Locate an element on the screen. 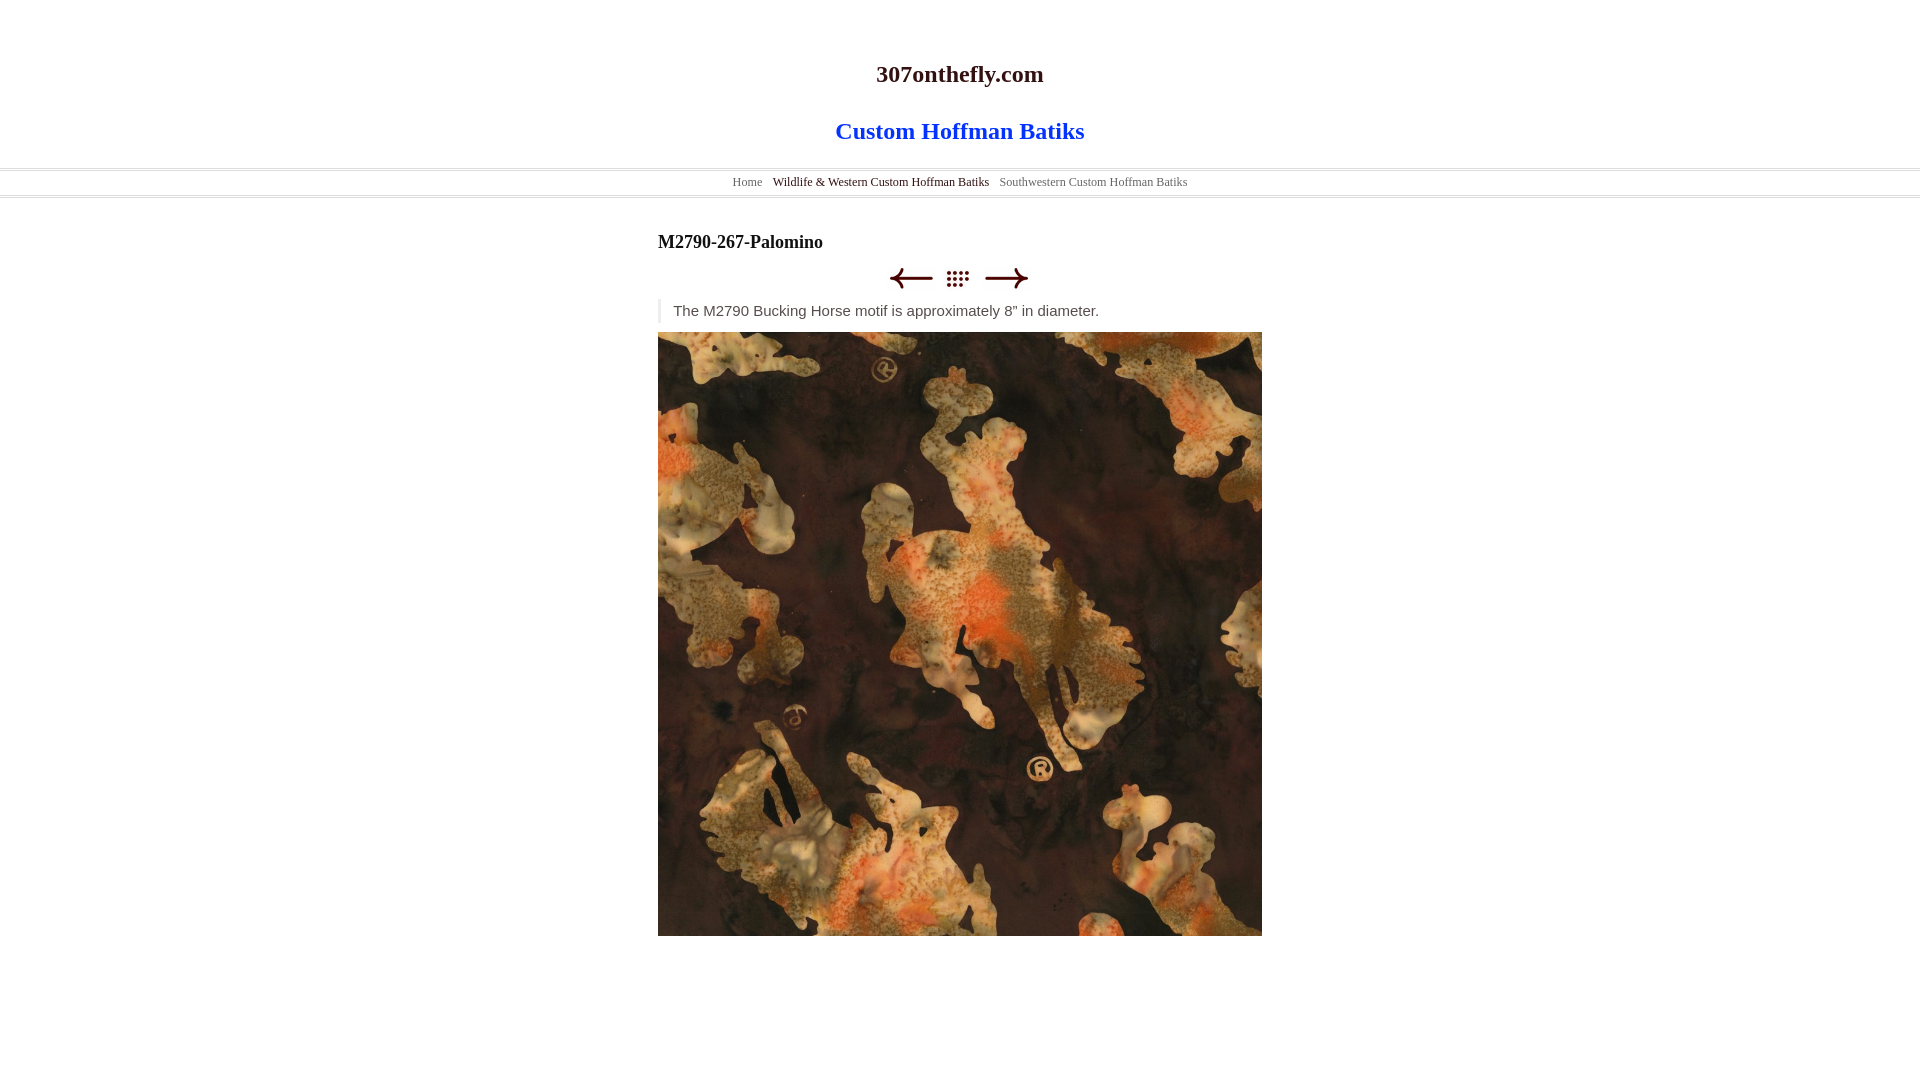 This screenshot has height=1080, width=1920. Wildlife & Western Custom Hoffman Batiks is located at coordinates (882, 182).